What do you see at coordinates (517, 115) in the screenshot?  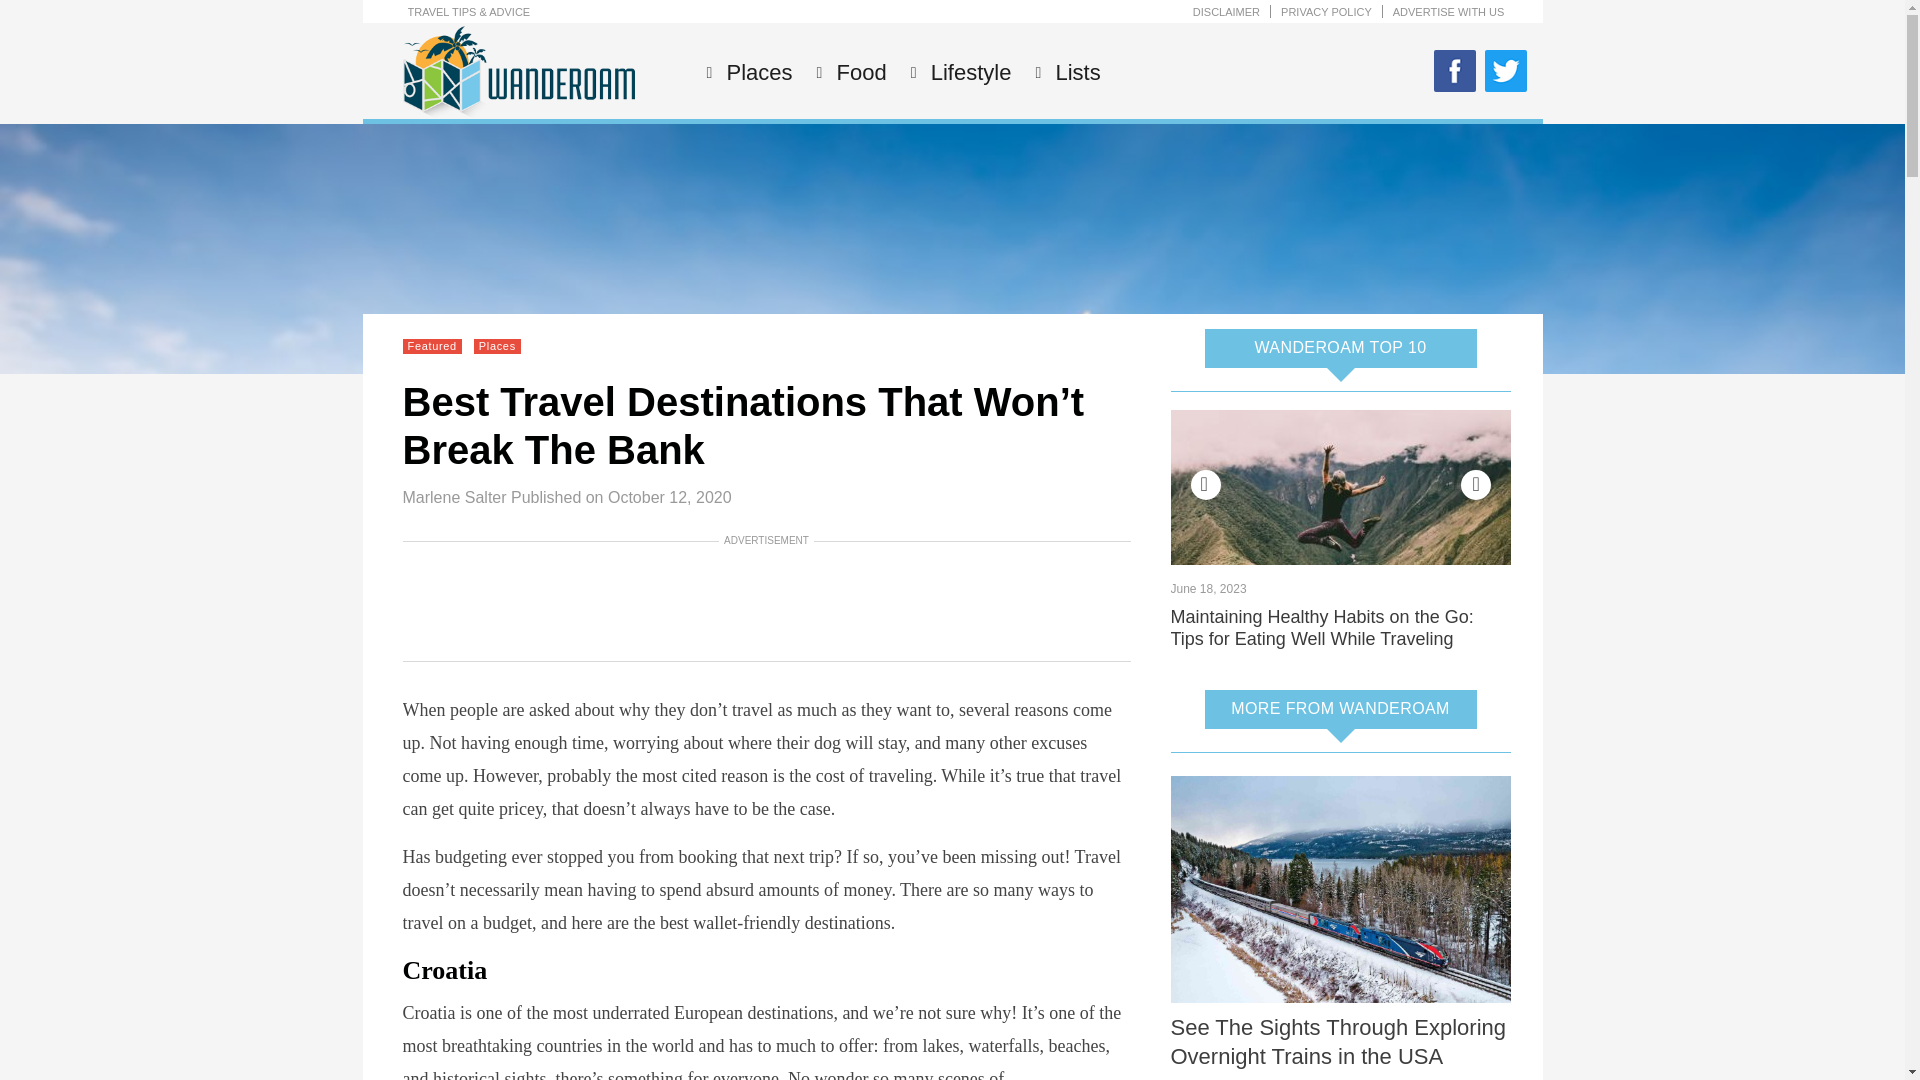 I see `Wanderoam` at bounding box center [517, 115].